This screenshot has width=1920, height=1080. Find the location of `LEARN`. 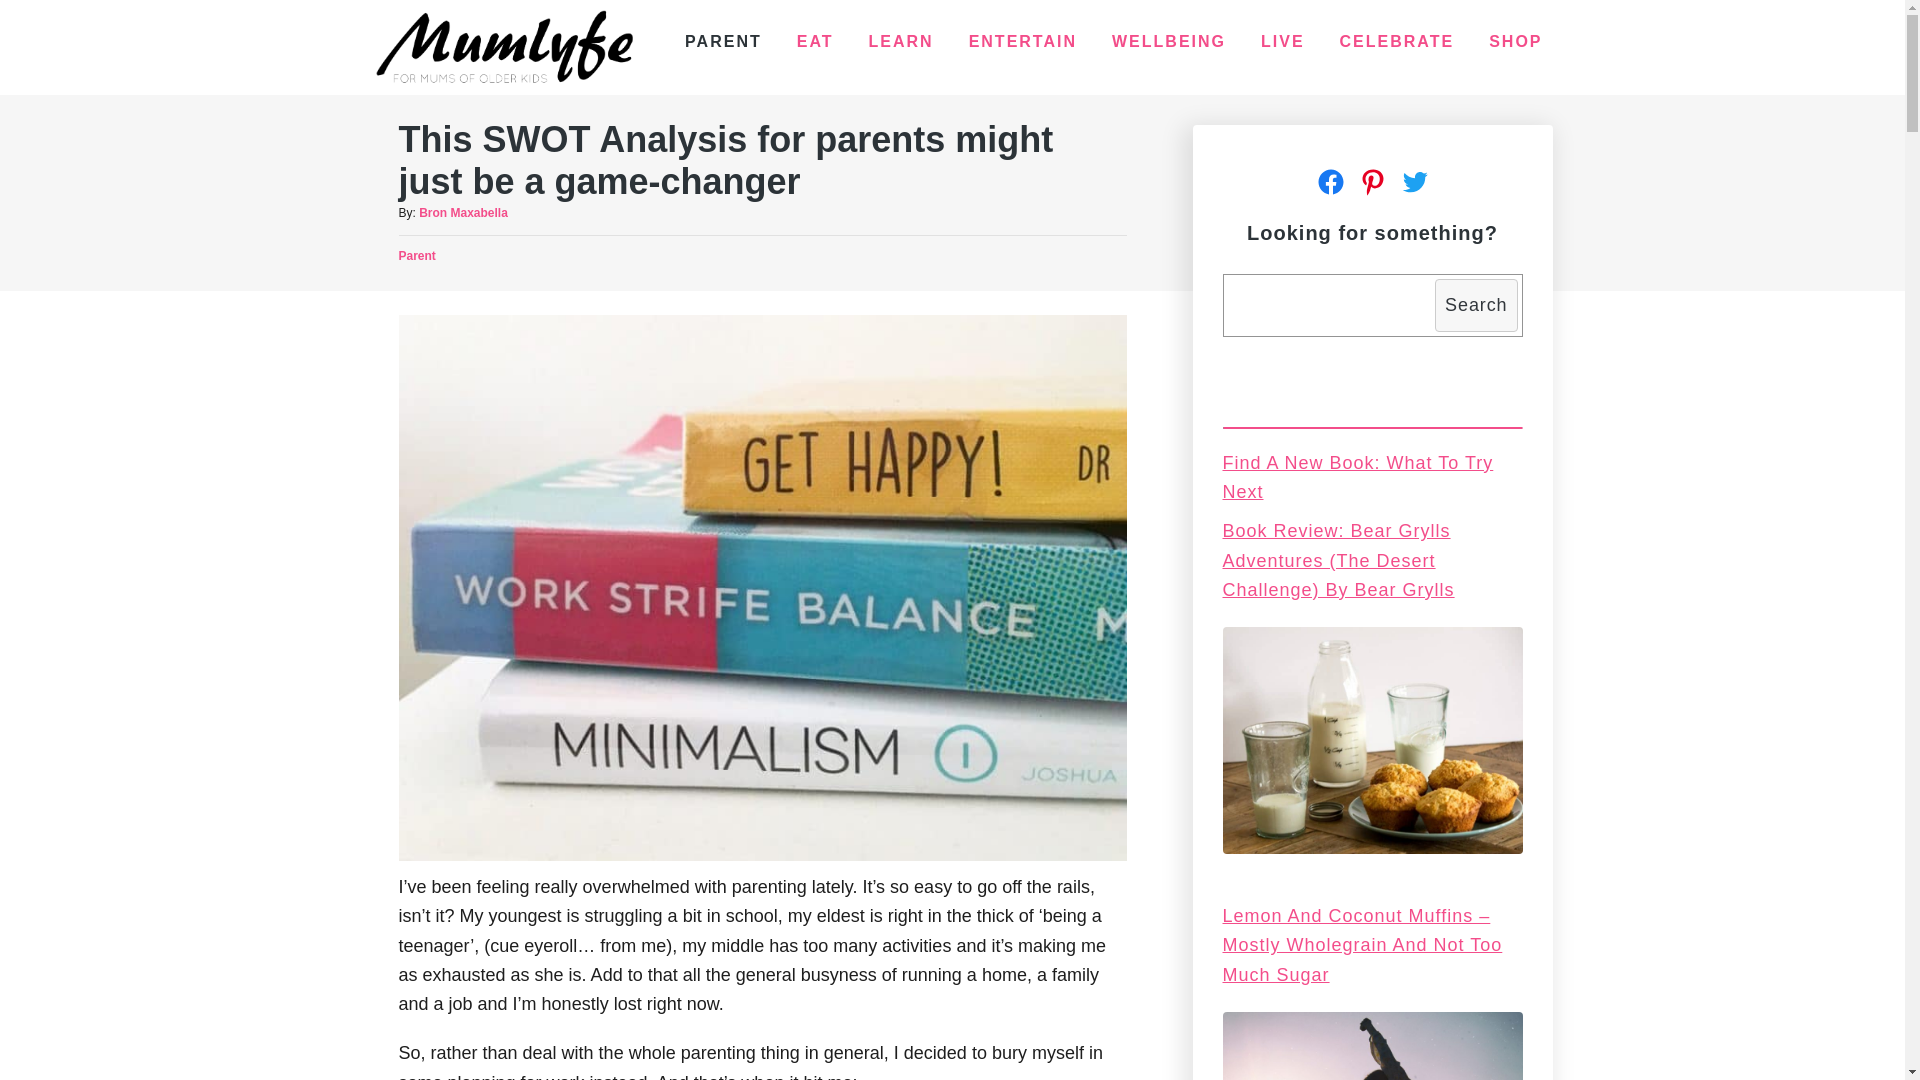

LEARN is located at coordinates (902, 42).